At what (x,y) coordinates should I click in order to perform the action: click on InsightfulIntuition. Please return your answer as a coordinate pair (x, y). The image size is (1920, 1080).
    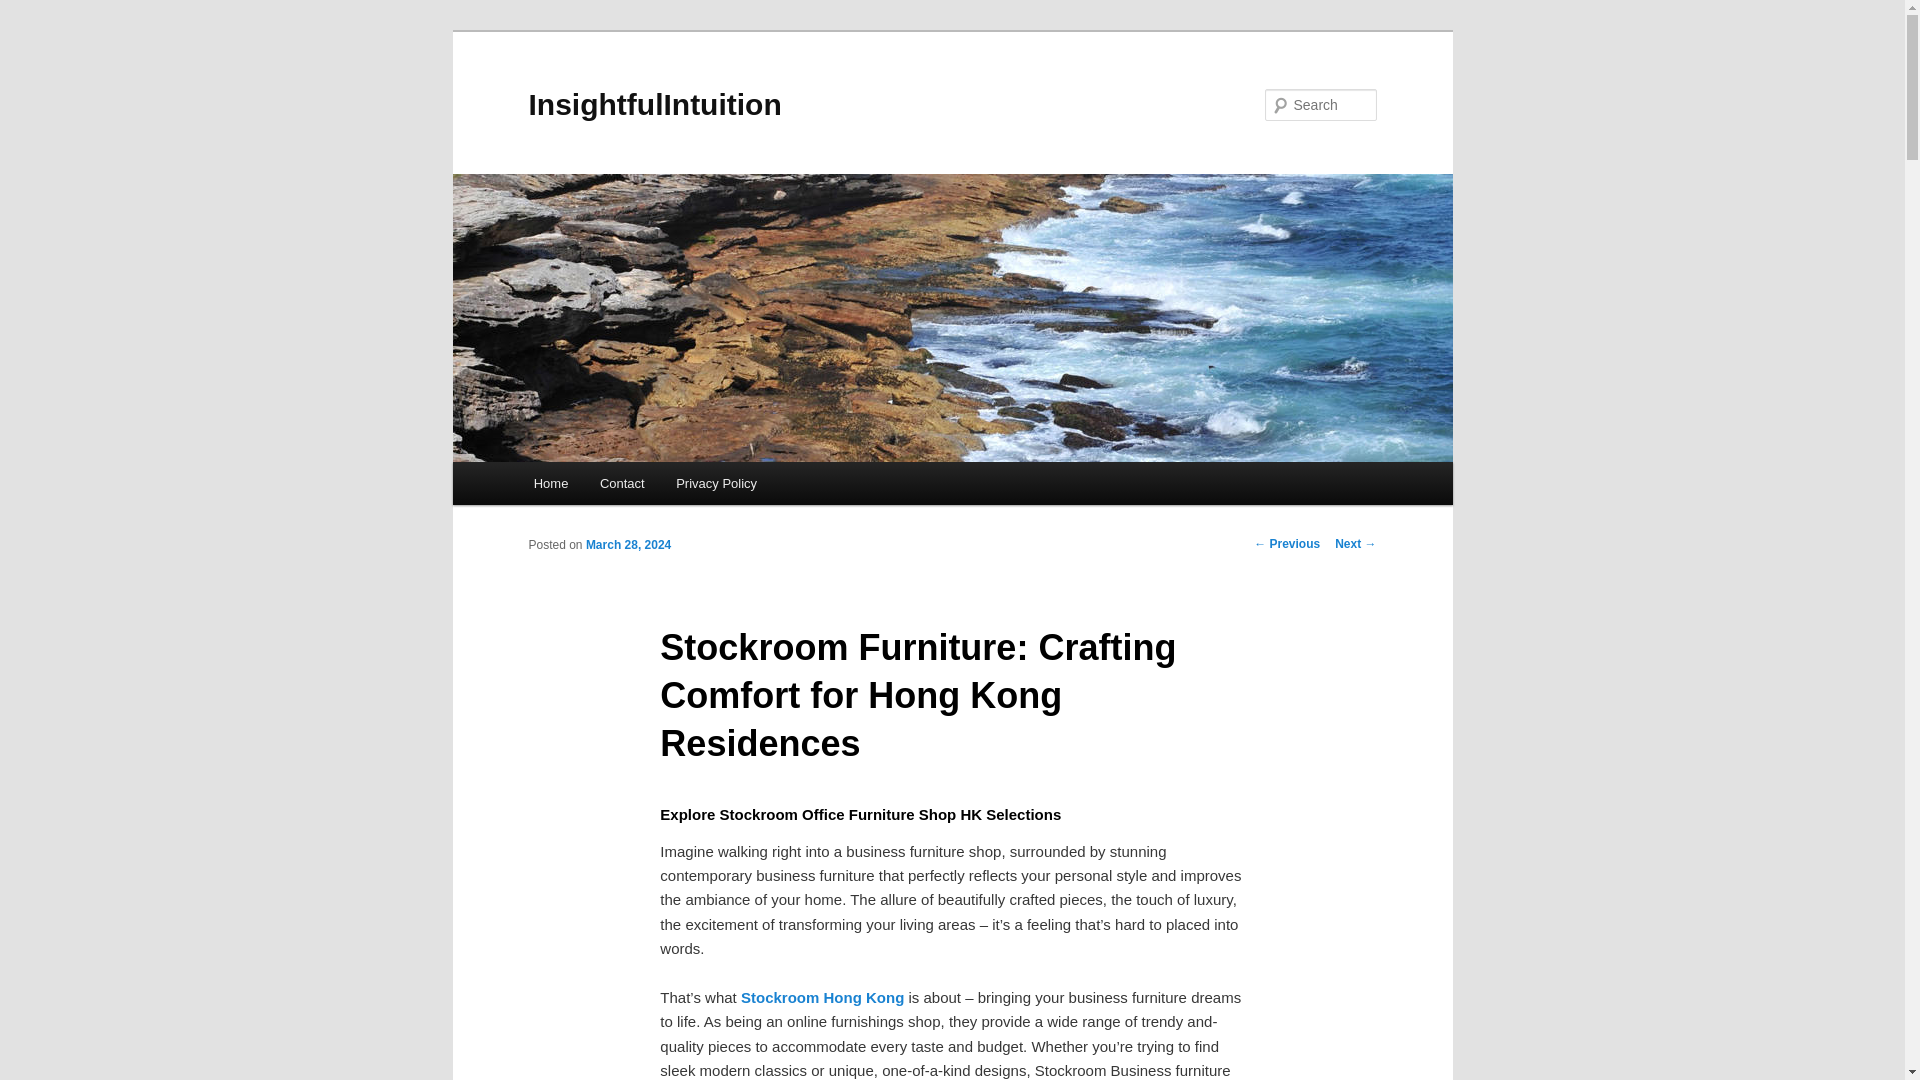
    Looking at the image, I should click on (654, 104).